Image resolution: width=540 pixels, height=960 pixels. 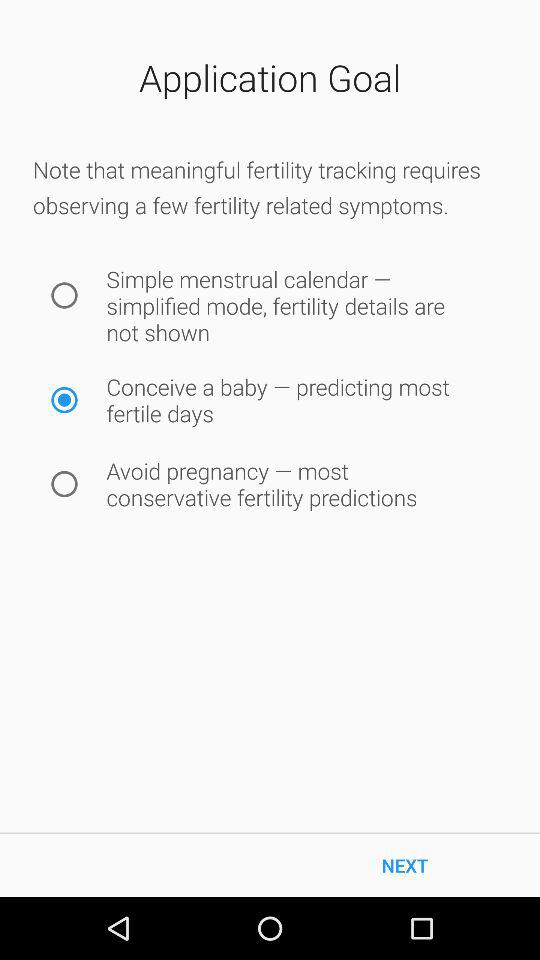 I want to click on tap icon to the left of the simple menstrual calendar, so click(x=64, y=295).